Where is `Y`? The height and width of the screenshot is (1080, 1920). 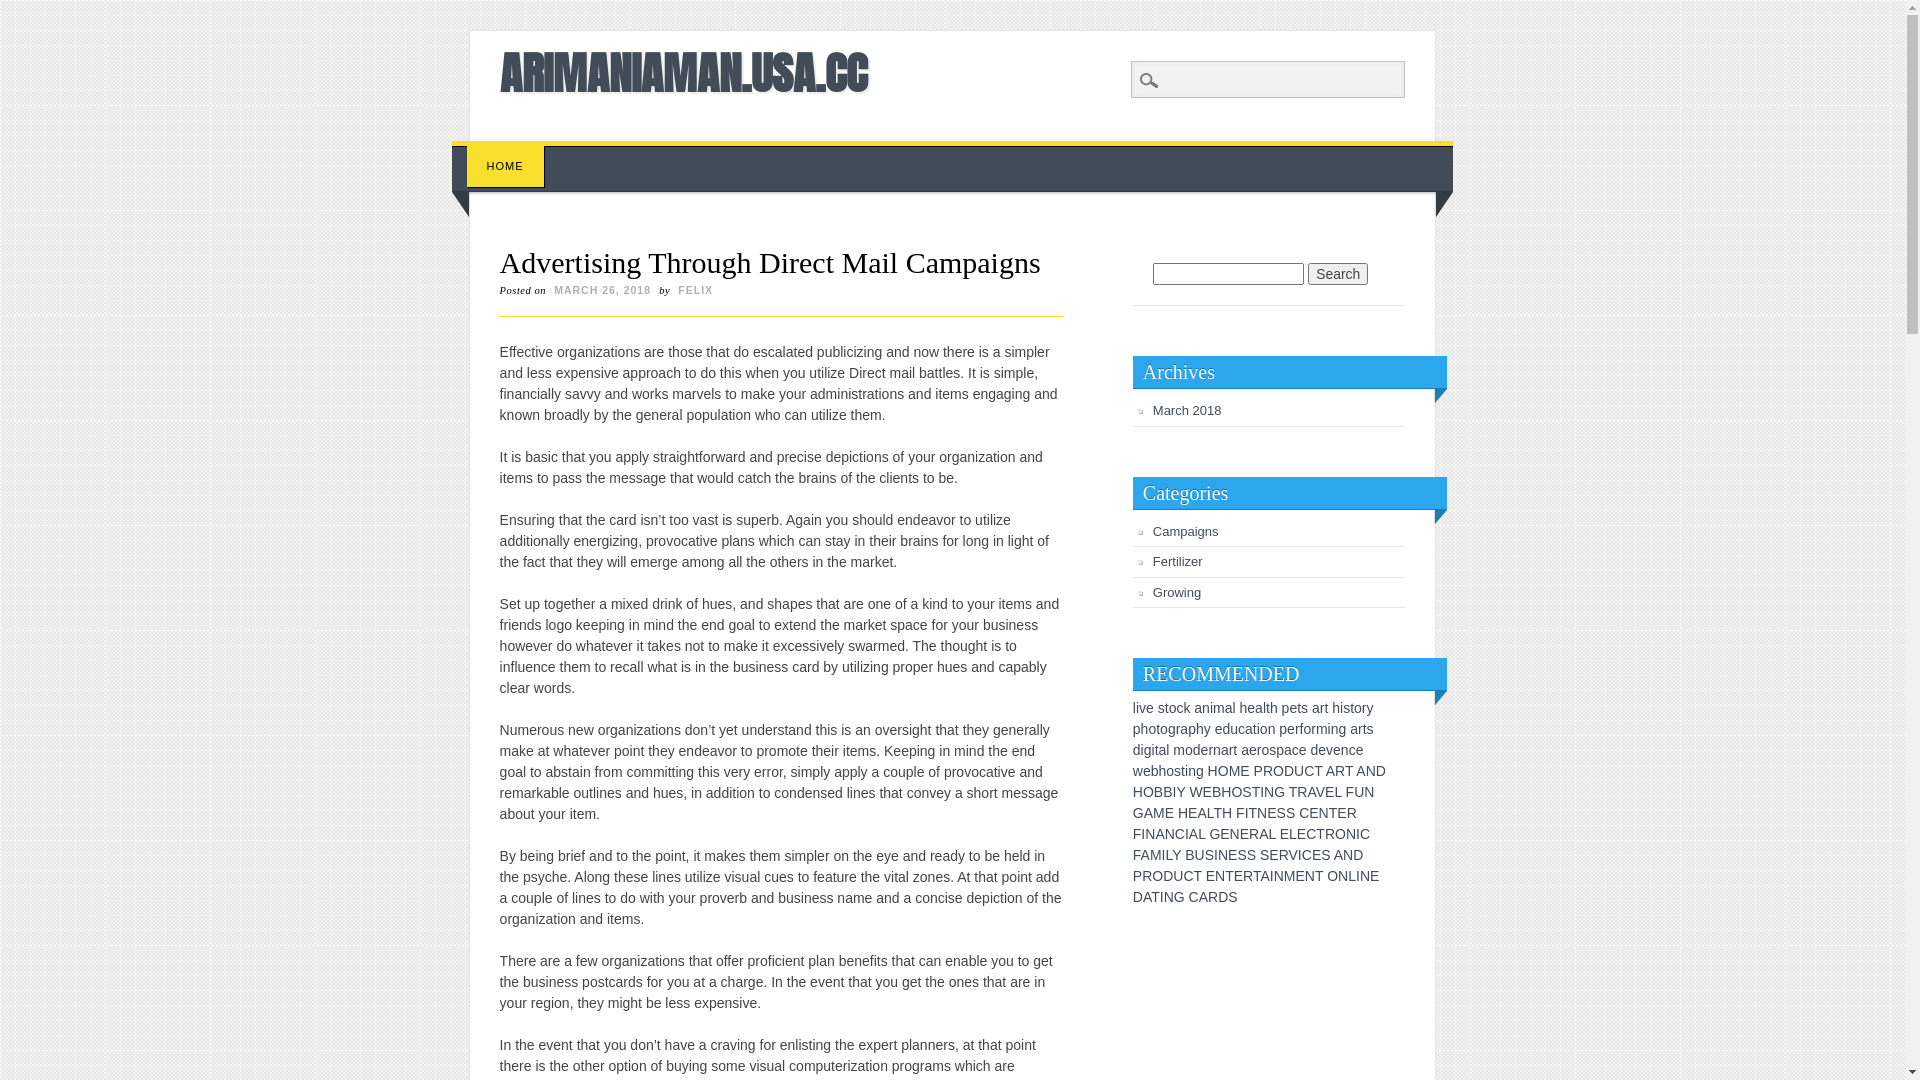
Y is located at coordinates (1180, 792).